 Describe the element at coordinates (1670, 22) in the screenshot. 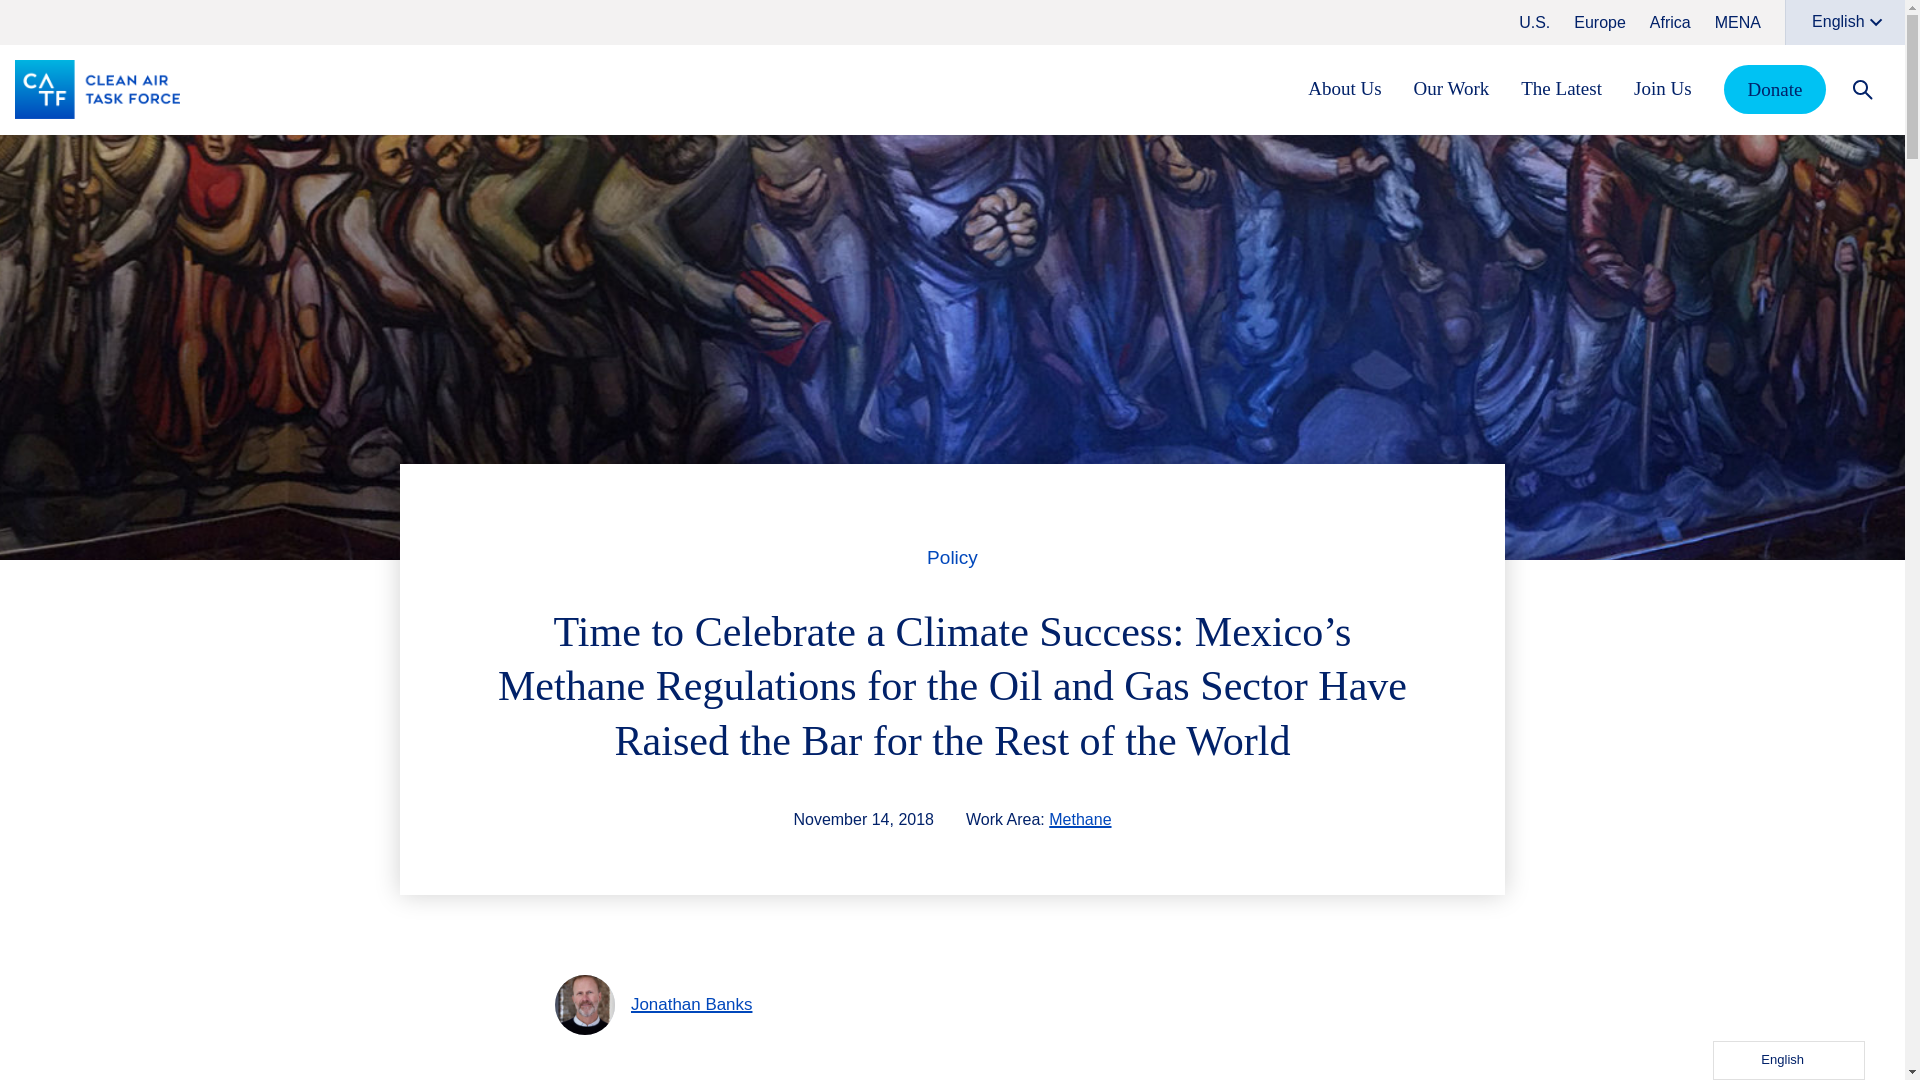

I see `Africa` at that location.